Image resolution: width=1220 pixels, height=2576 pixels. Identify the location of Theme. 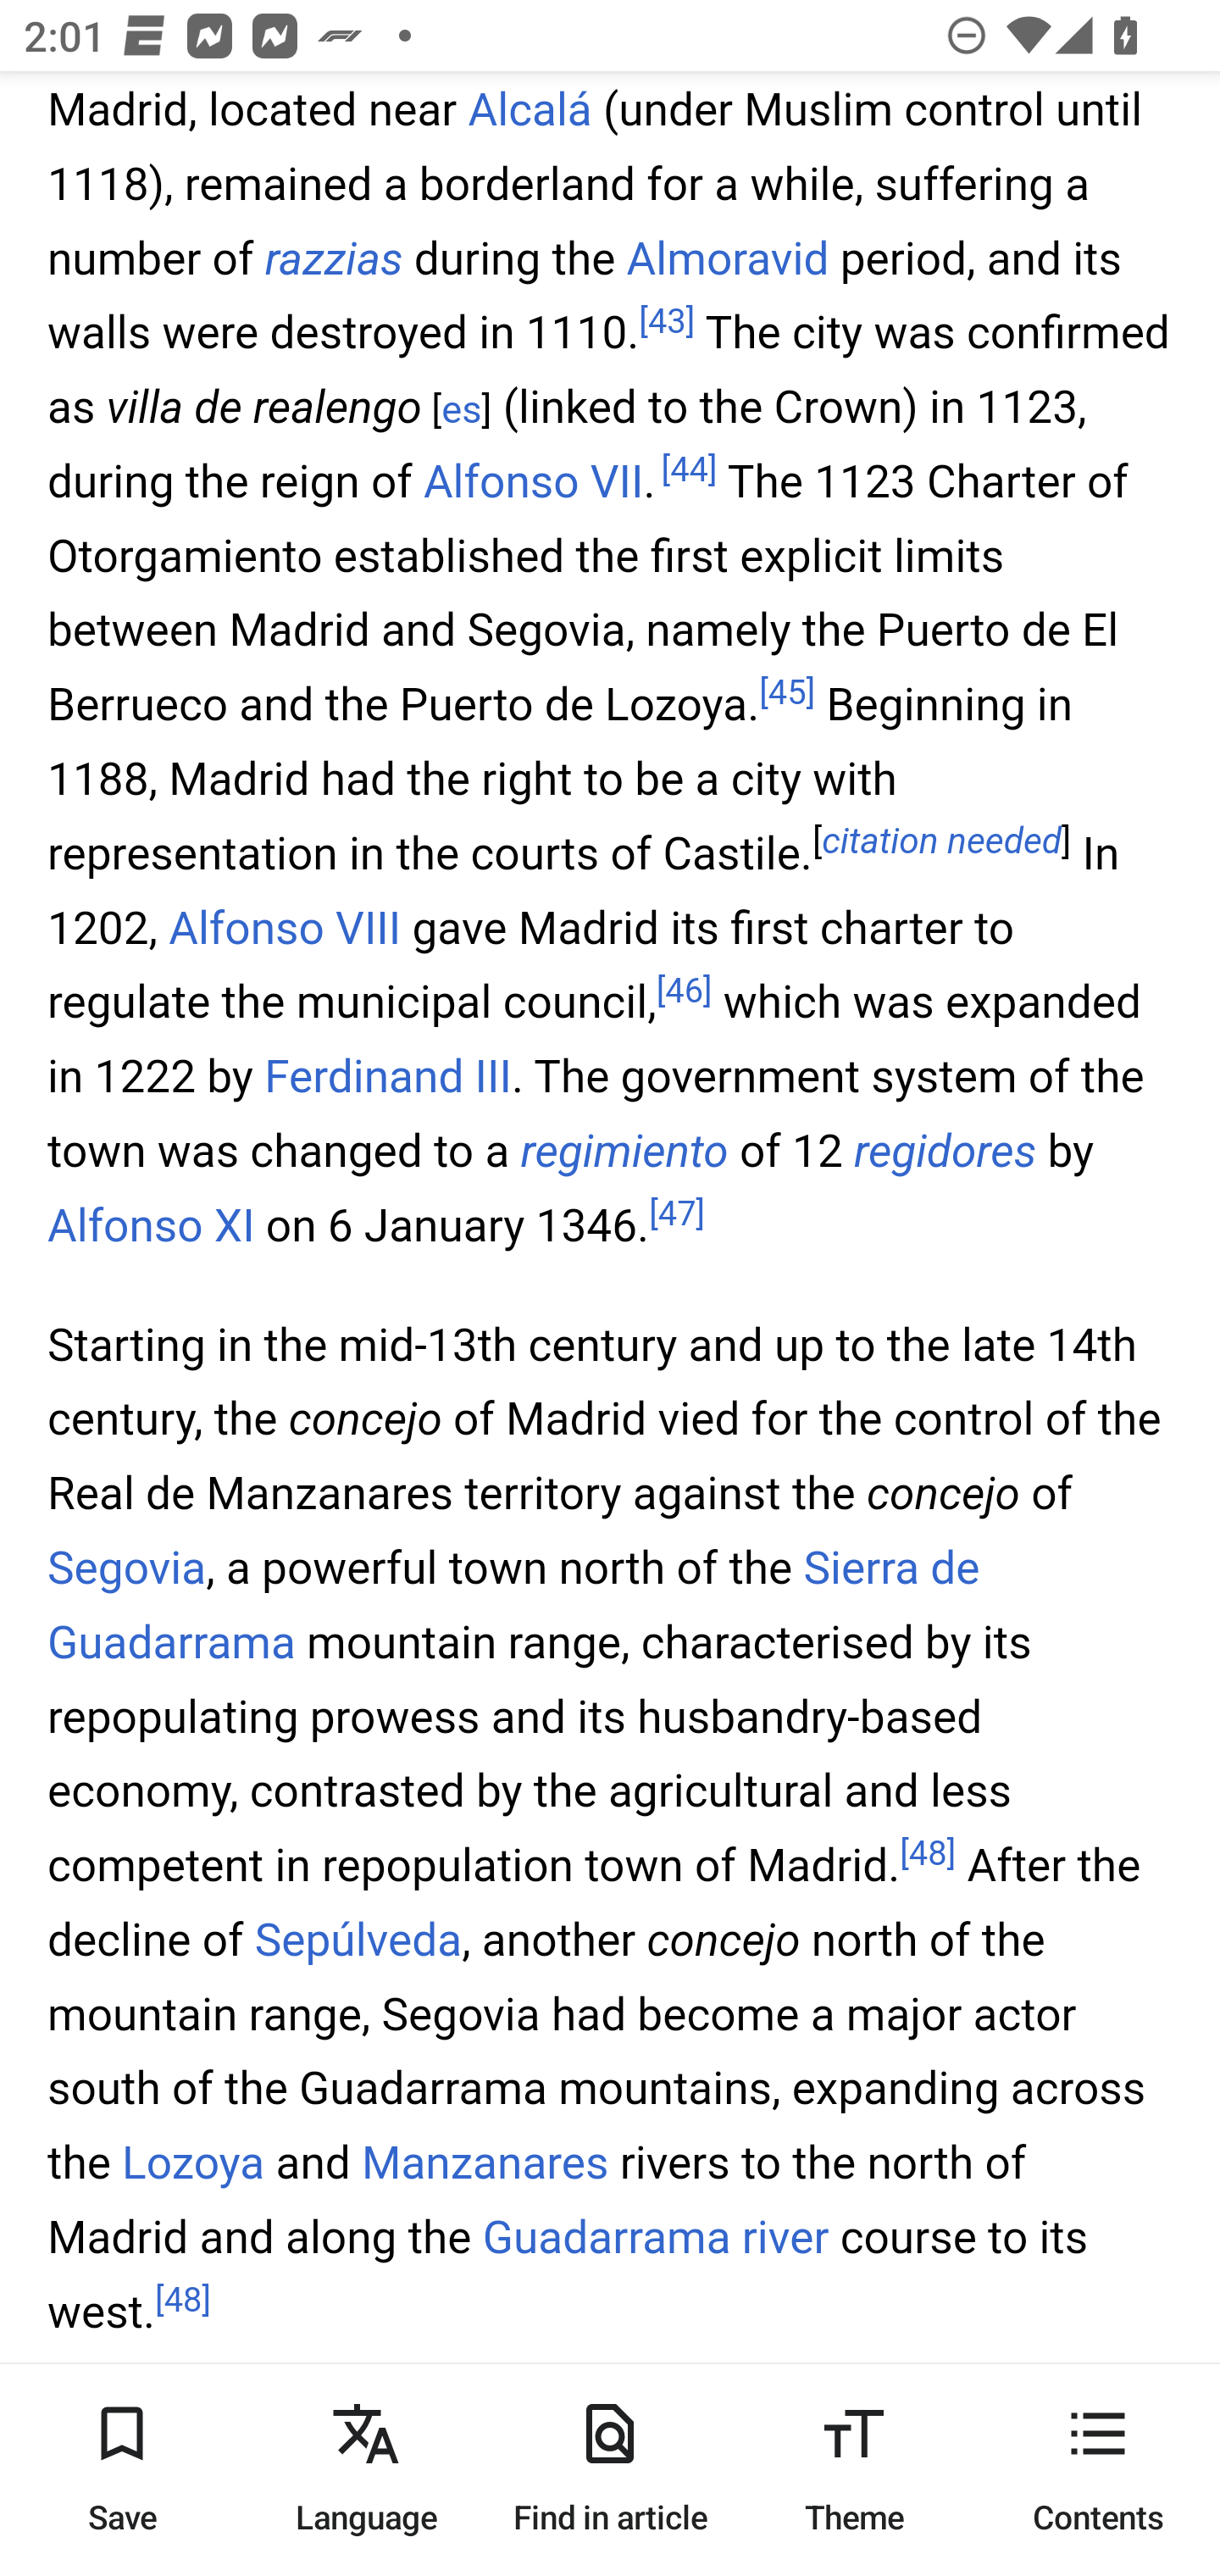
(854, 2469).